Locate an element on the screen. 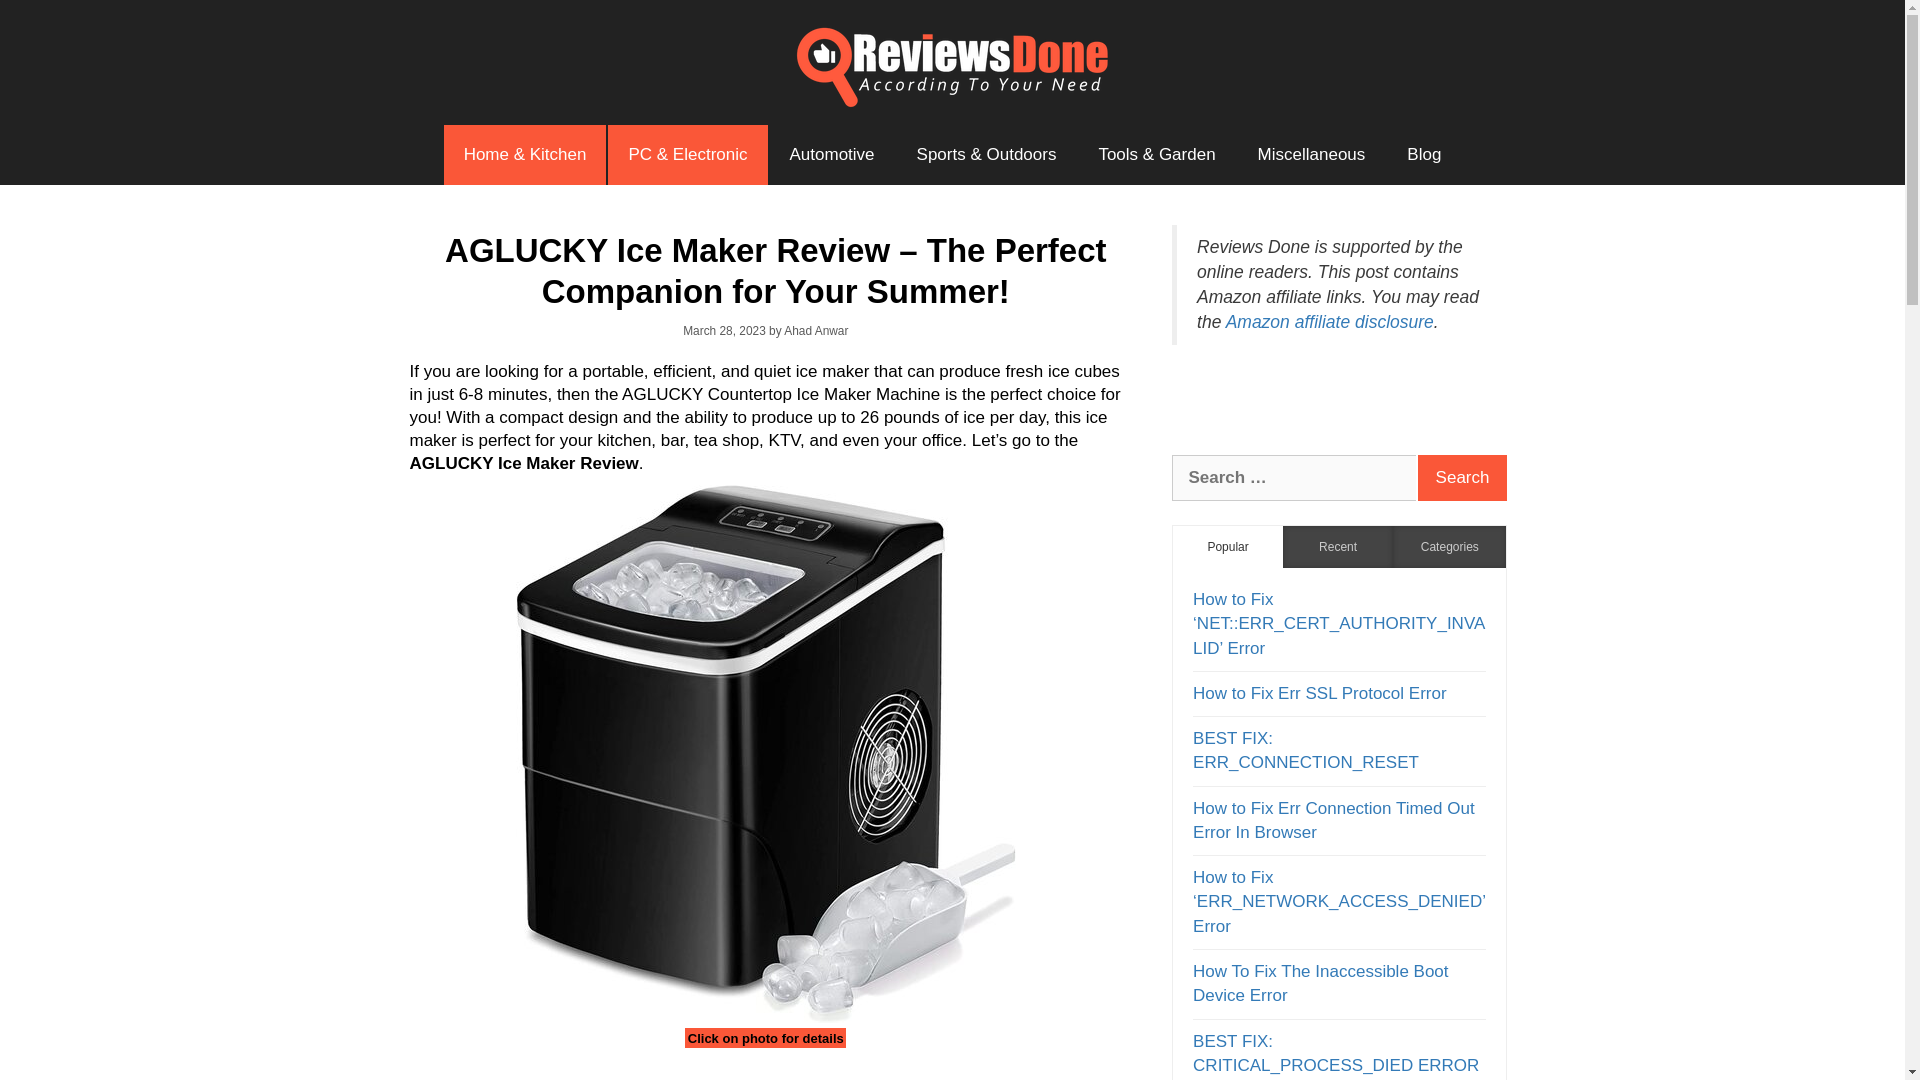 This screenshot has height=1080, width=1920. Tab 3 is located at coordinates (1449, 546).